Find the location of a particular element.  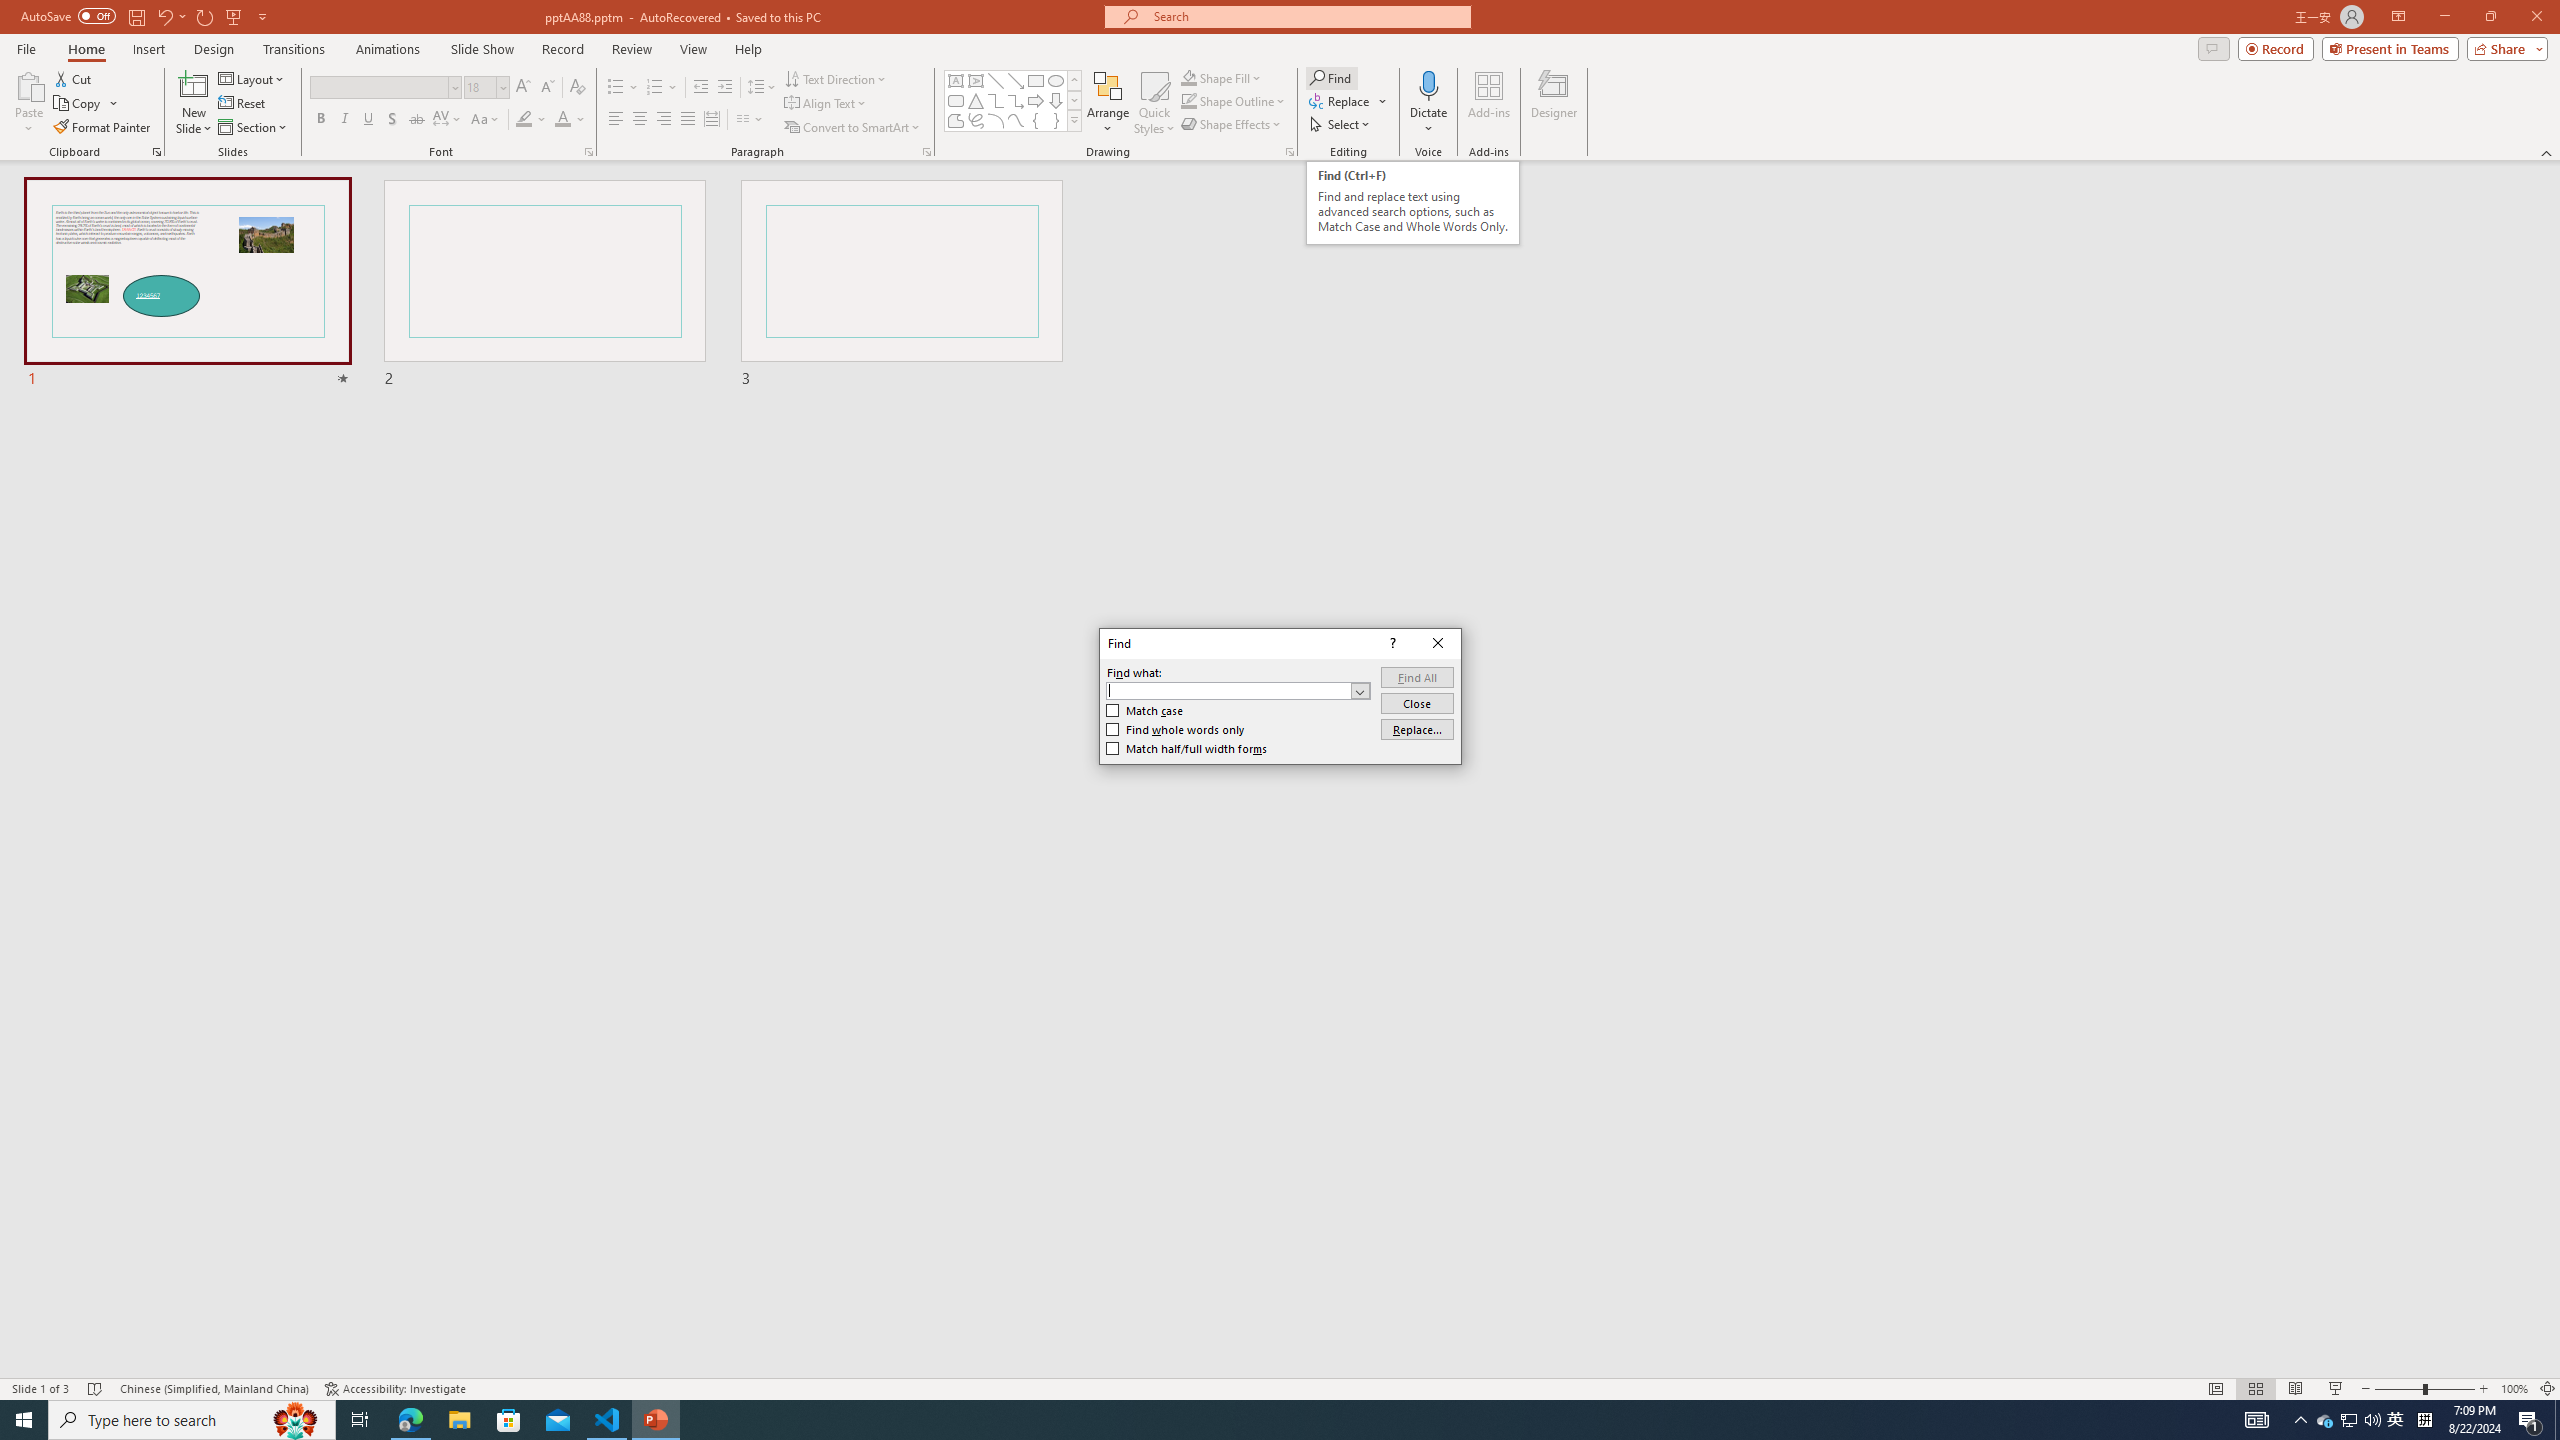

Find whole words only is located at coordinates (1176, 729).